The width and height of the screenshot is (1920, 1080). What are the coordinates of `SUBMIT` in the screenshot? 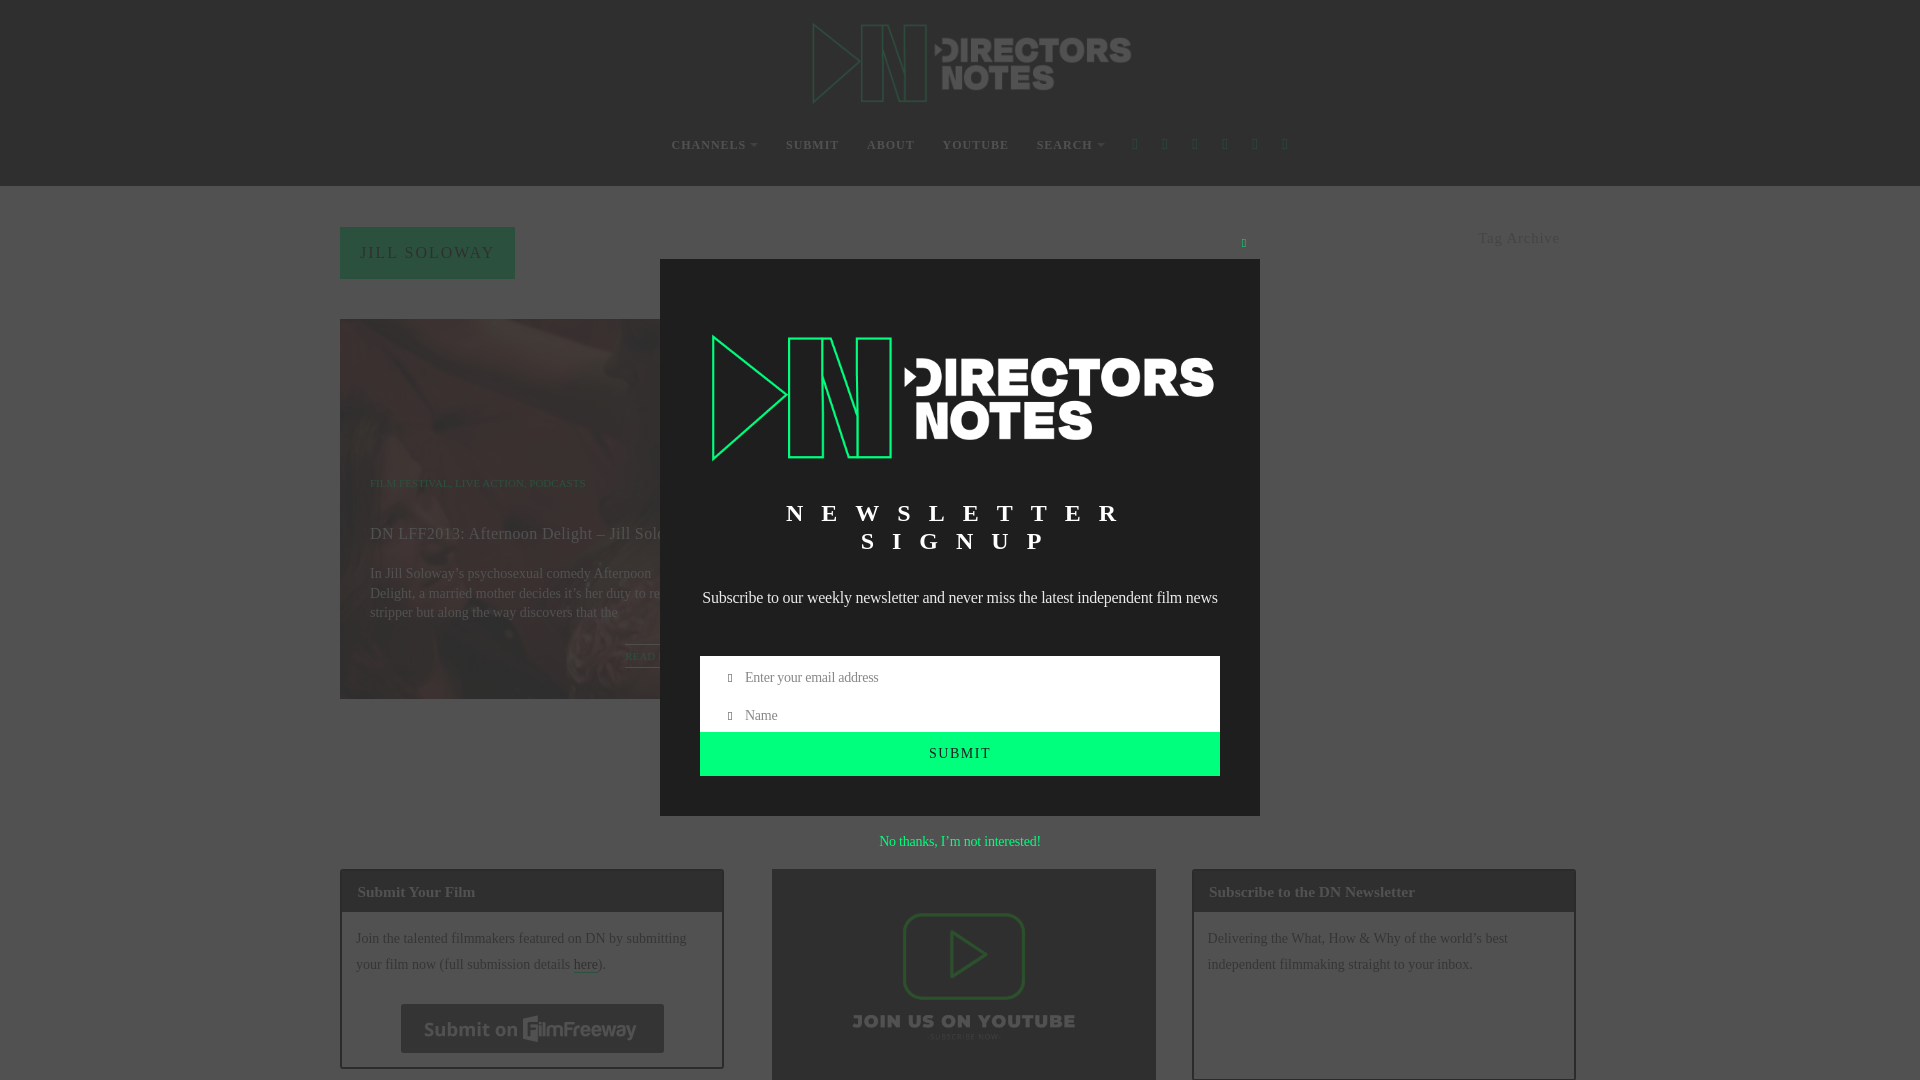 It's located at (960, 754).